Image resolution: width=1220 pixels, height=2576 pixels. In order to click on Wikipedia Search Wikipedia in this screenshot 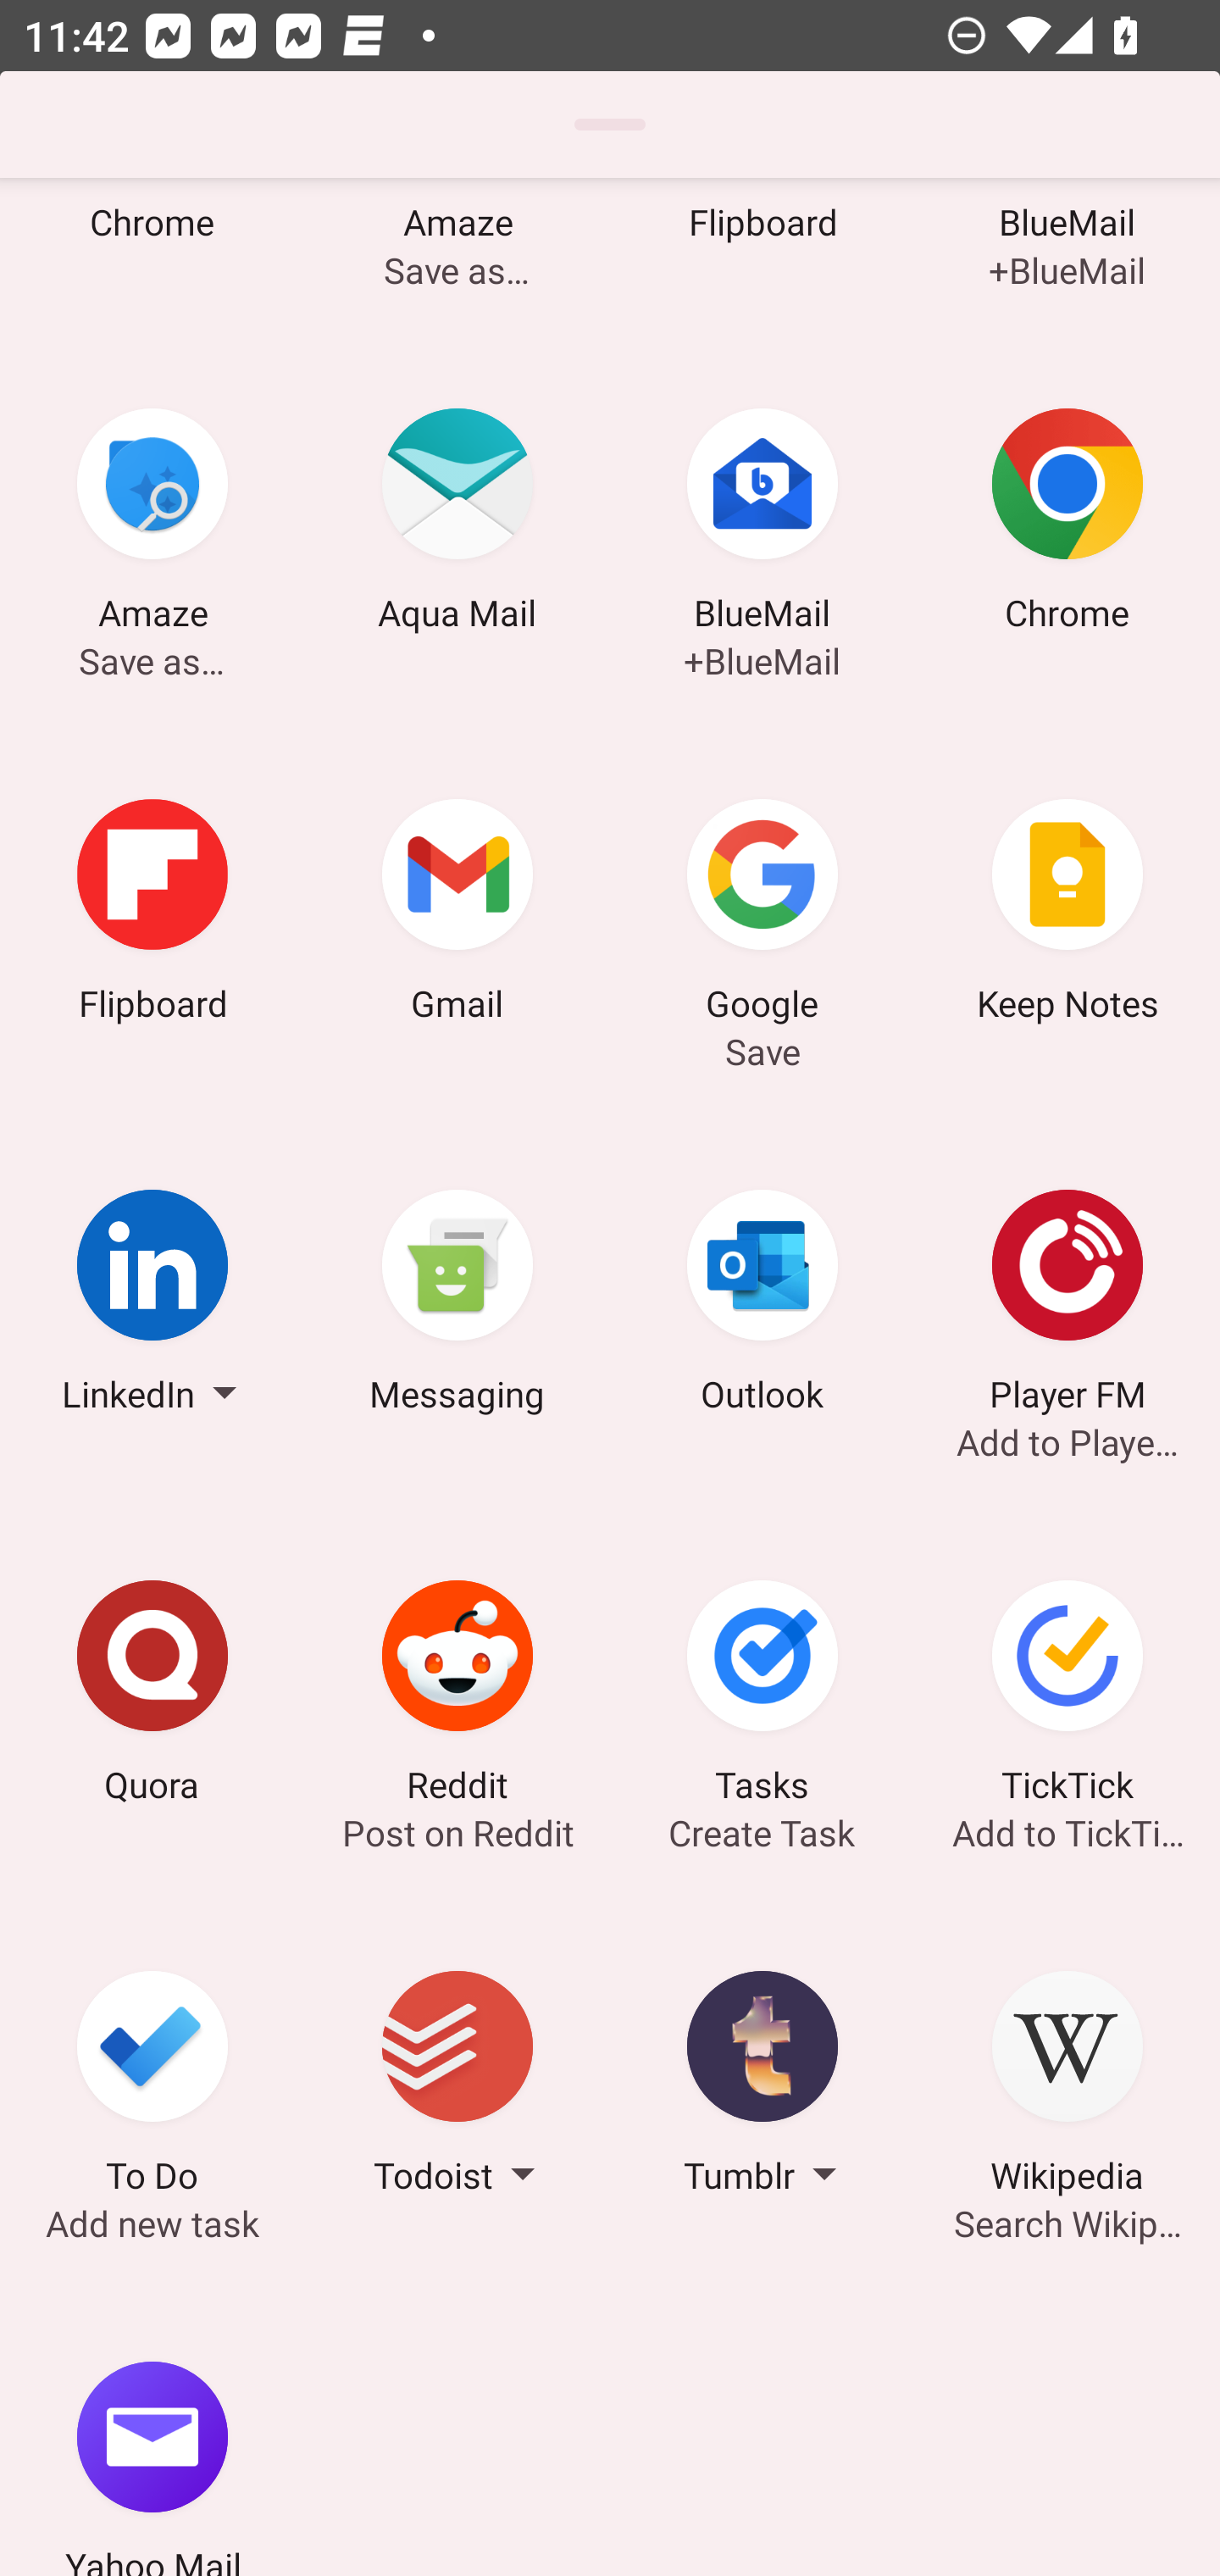, I will do `click(1067, 2088)`.